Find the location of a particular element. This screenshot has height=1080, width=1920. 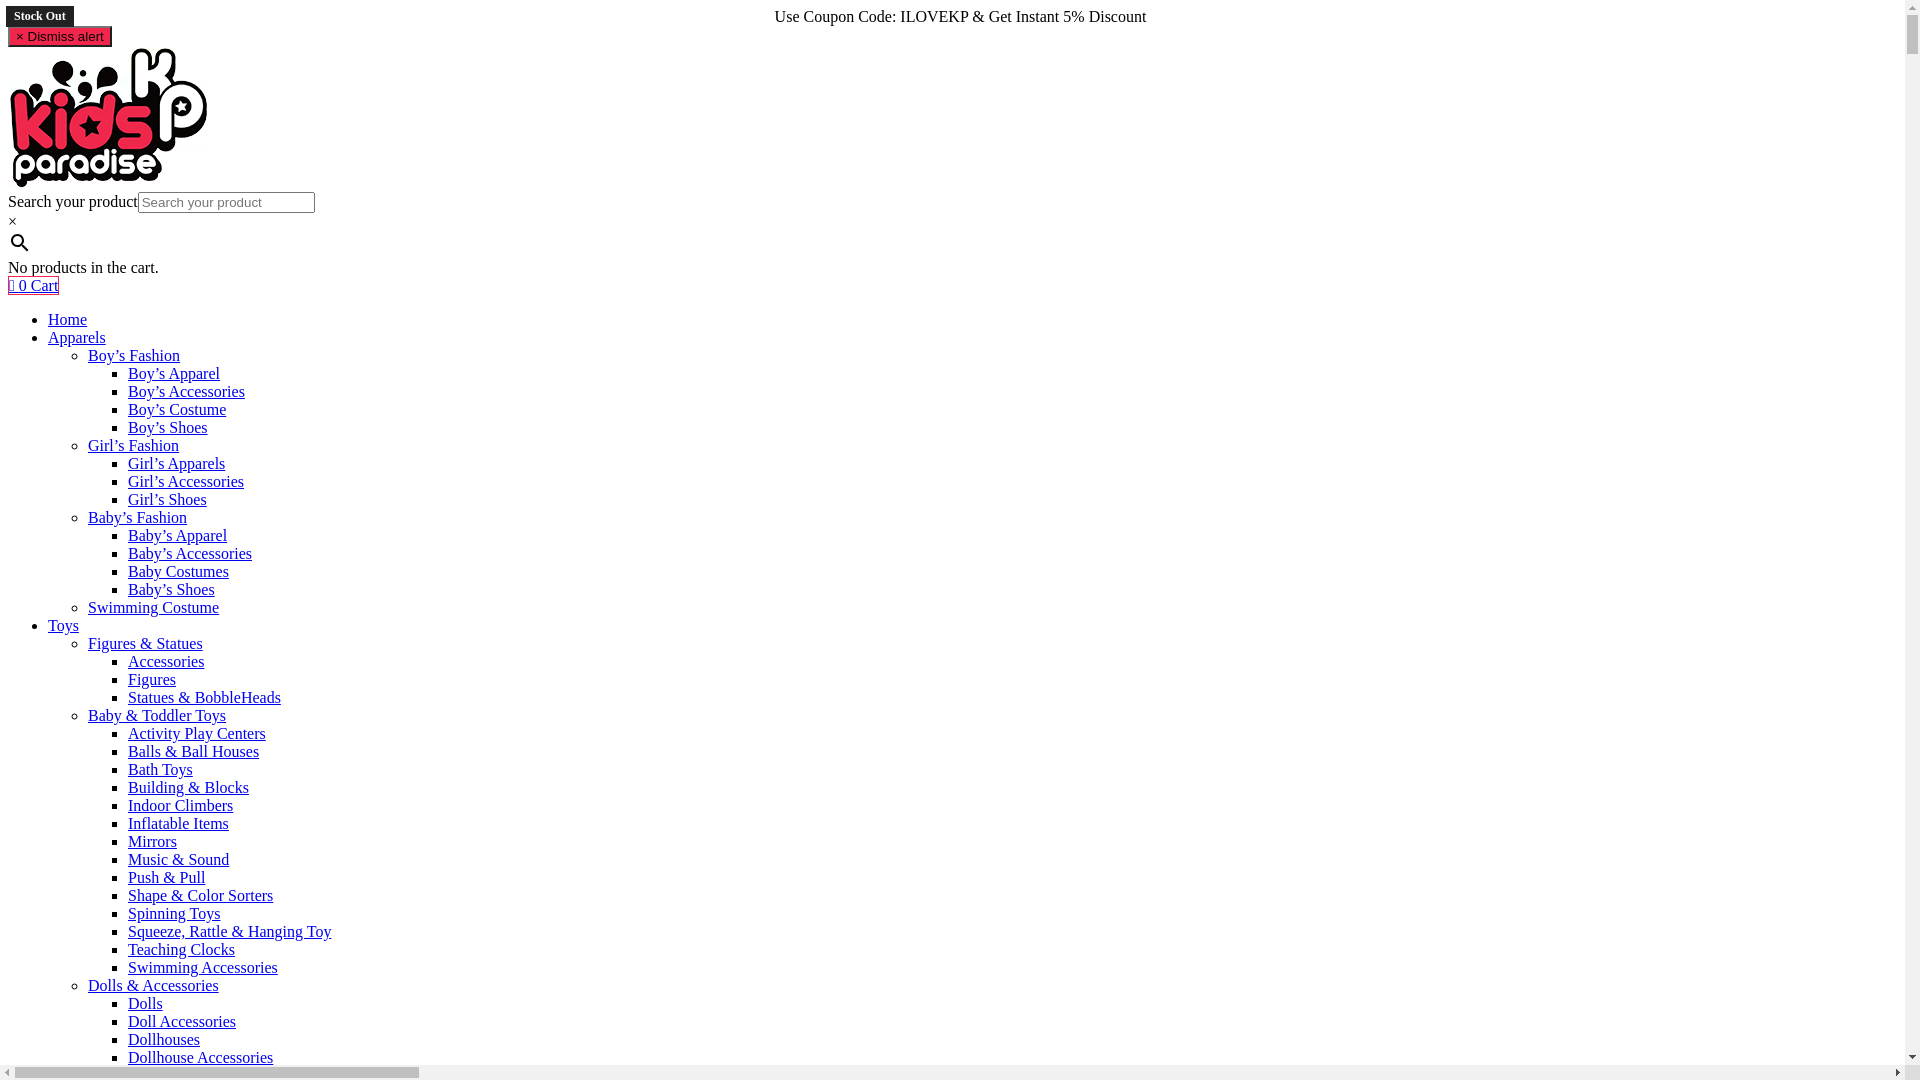

Accessories is located at coordinates (166, 662).